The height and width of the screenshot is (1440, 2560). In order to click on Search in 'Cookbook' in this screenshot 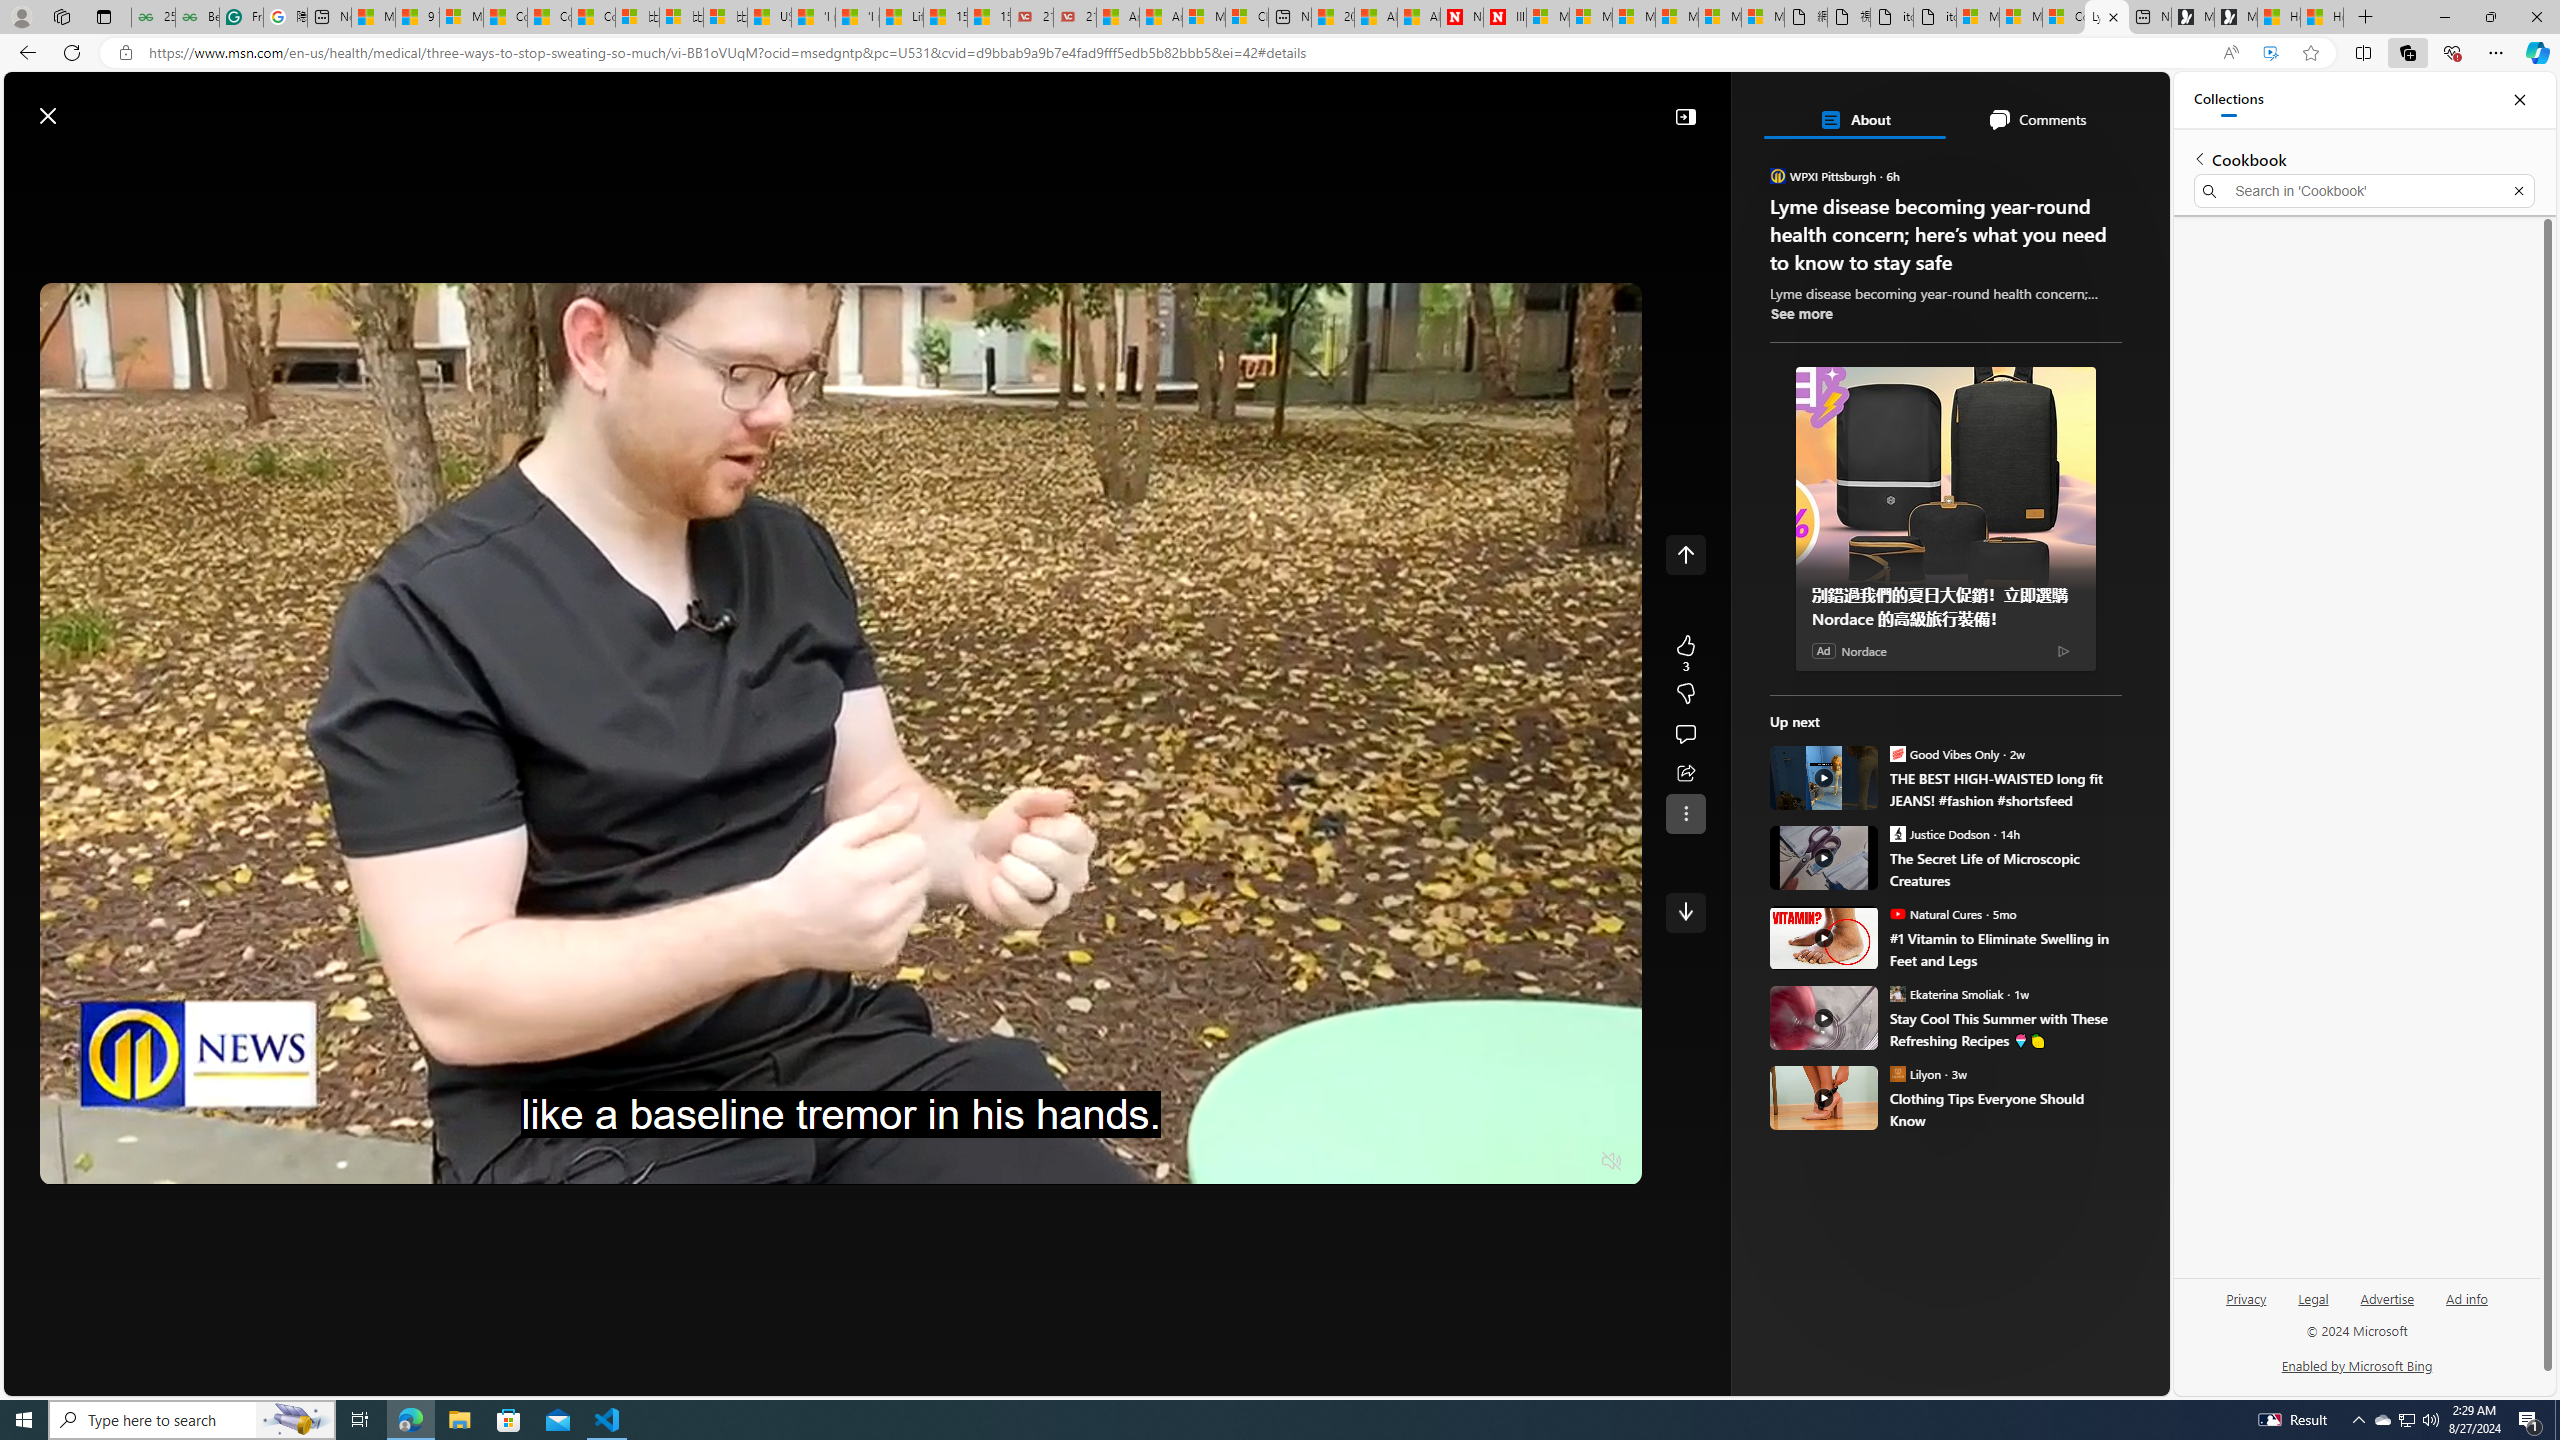, I will do `click(2365, 191)`.